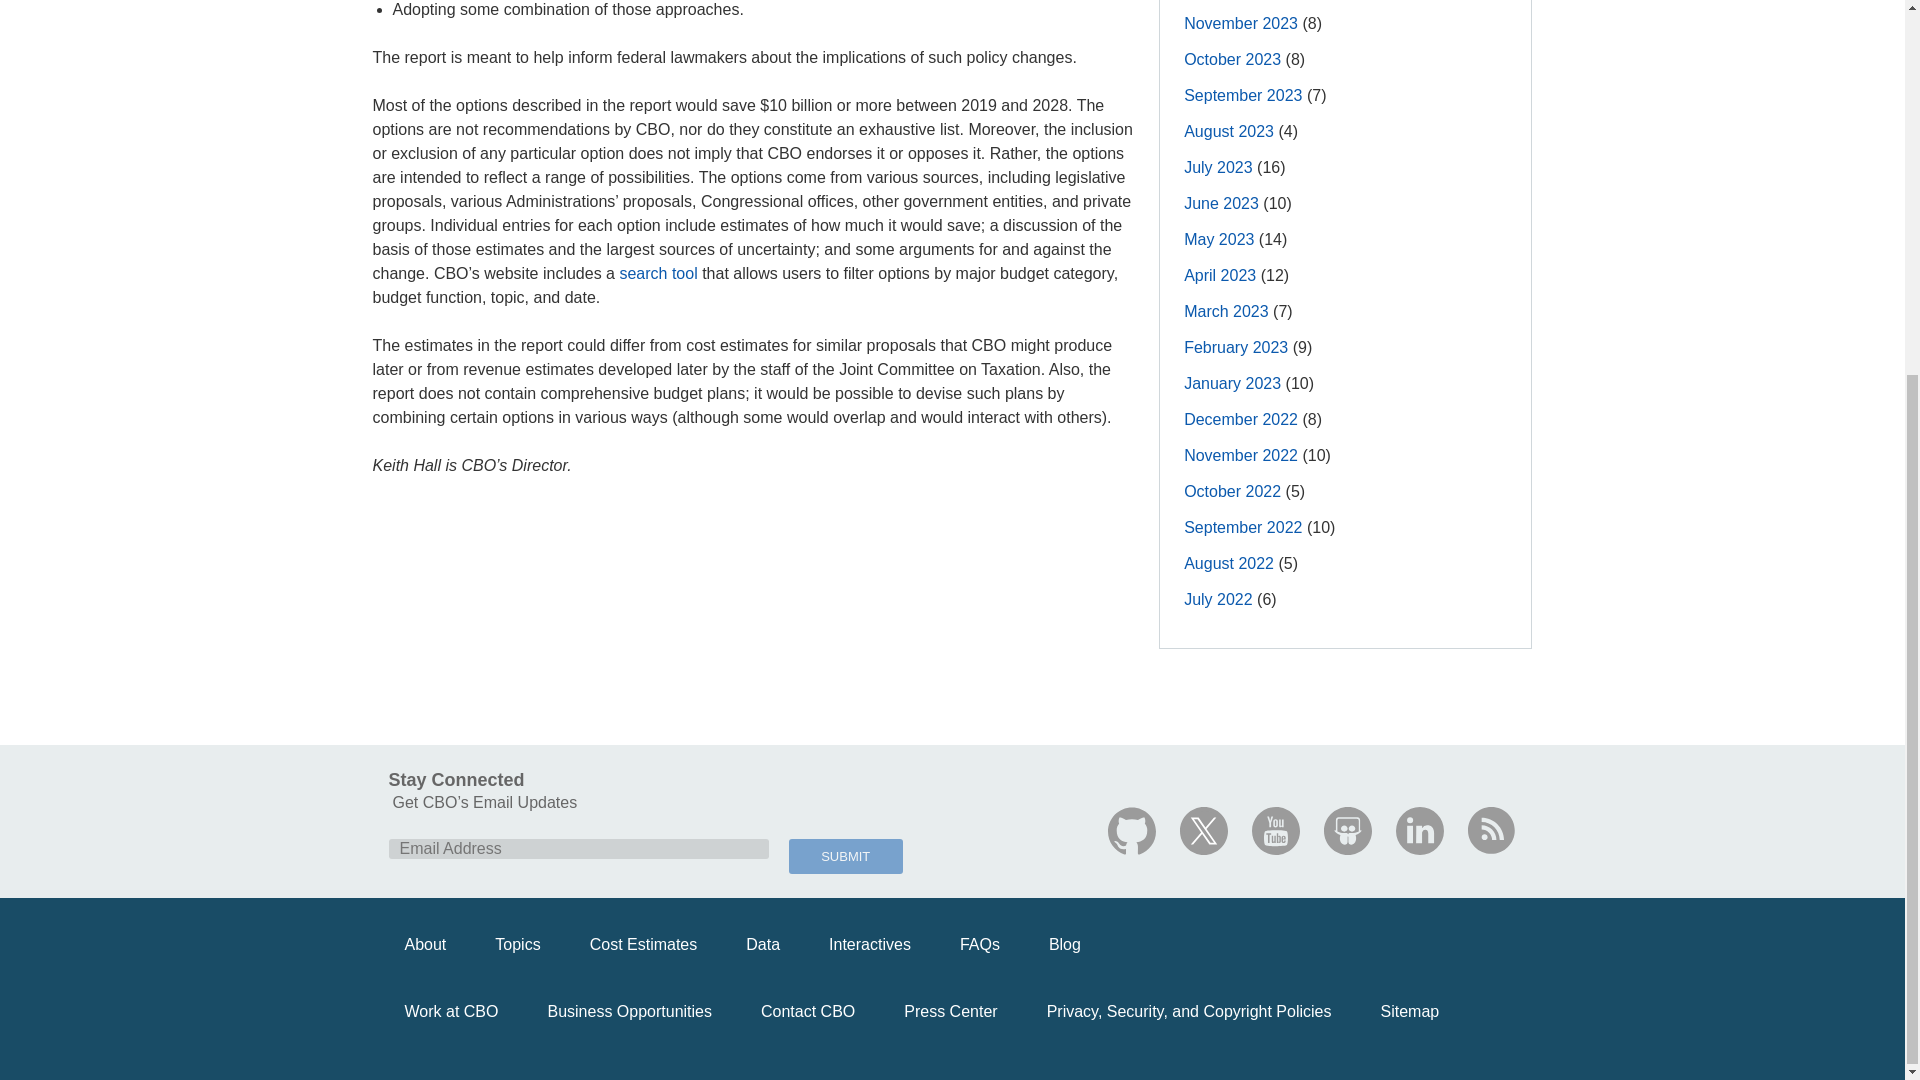 This screenshot has height=1080, width=1920. What do you see at coordinates (1240, 419) in the screenshot?
I see `December 2022` at bounding box center [1240, 419].